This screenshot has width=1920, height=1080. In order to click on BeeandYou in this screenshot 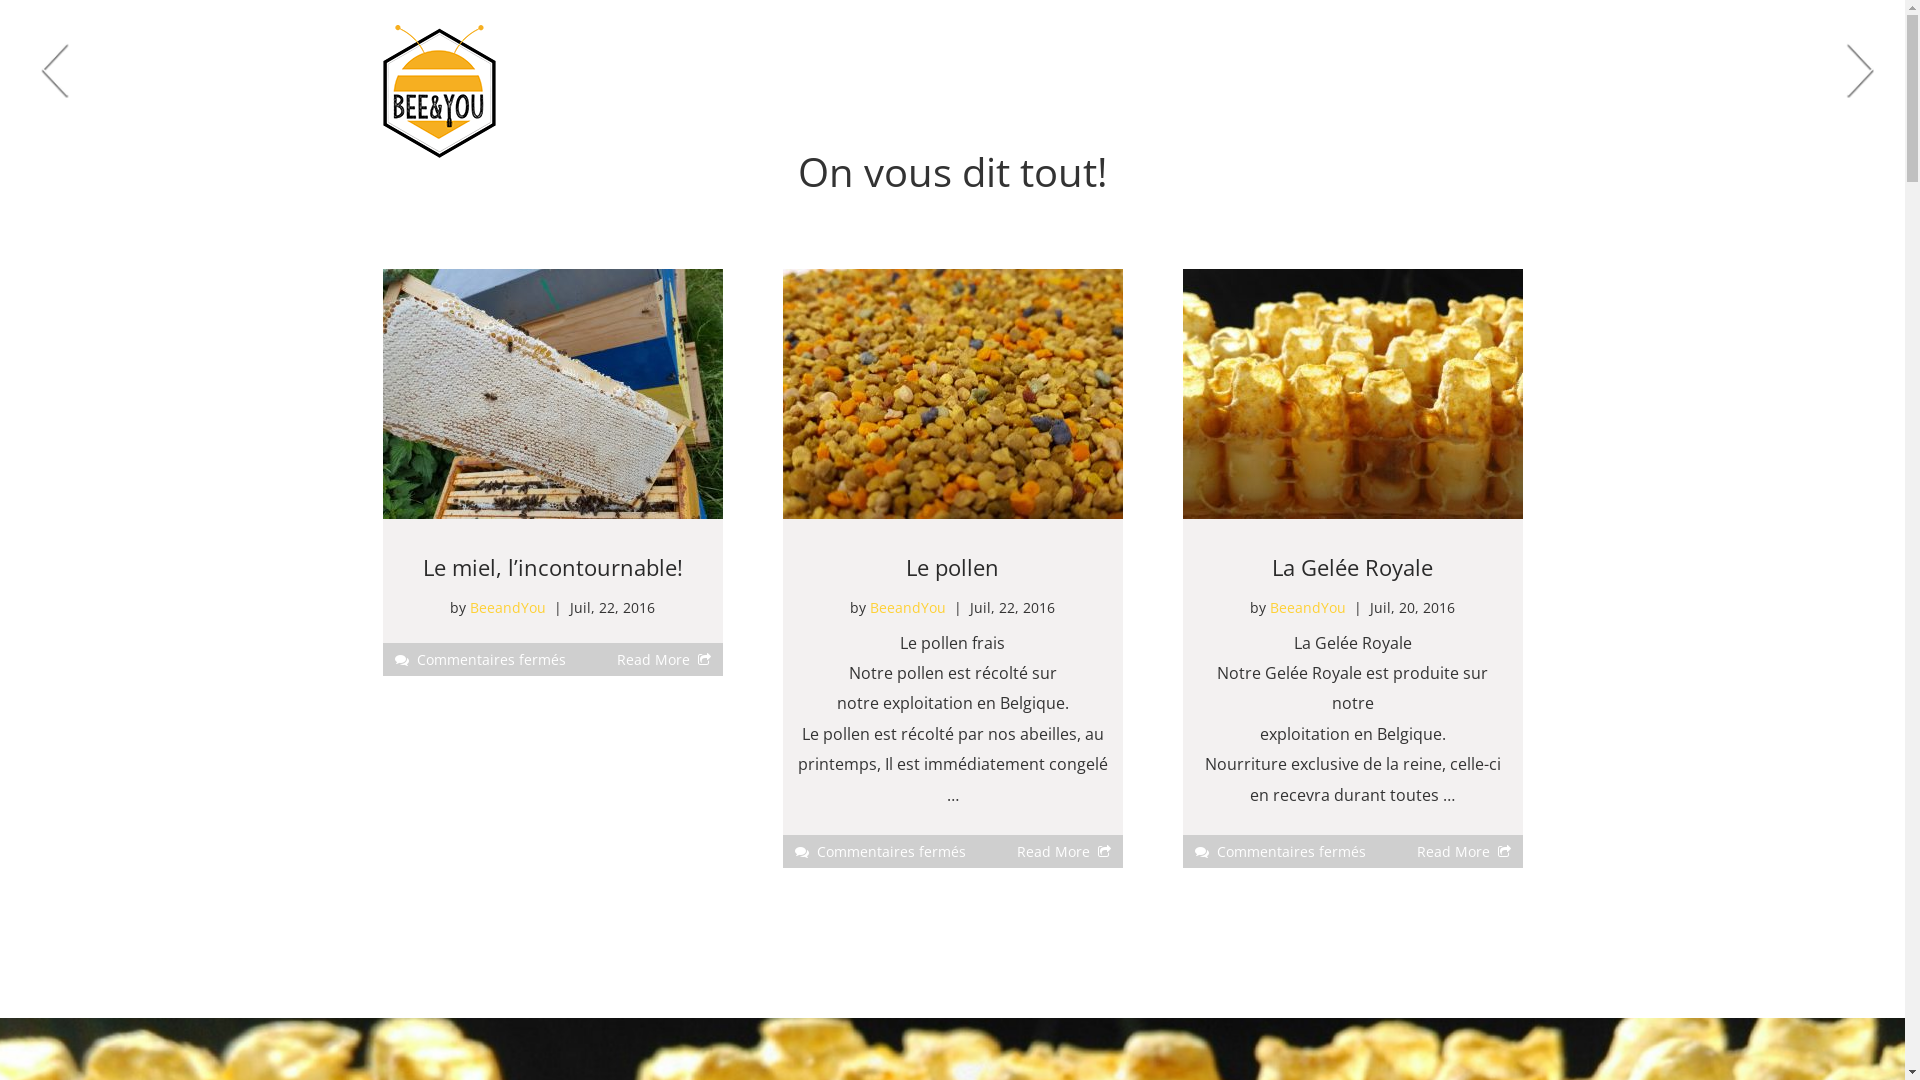, I will do `click(508, 608)`.